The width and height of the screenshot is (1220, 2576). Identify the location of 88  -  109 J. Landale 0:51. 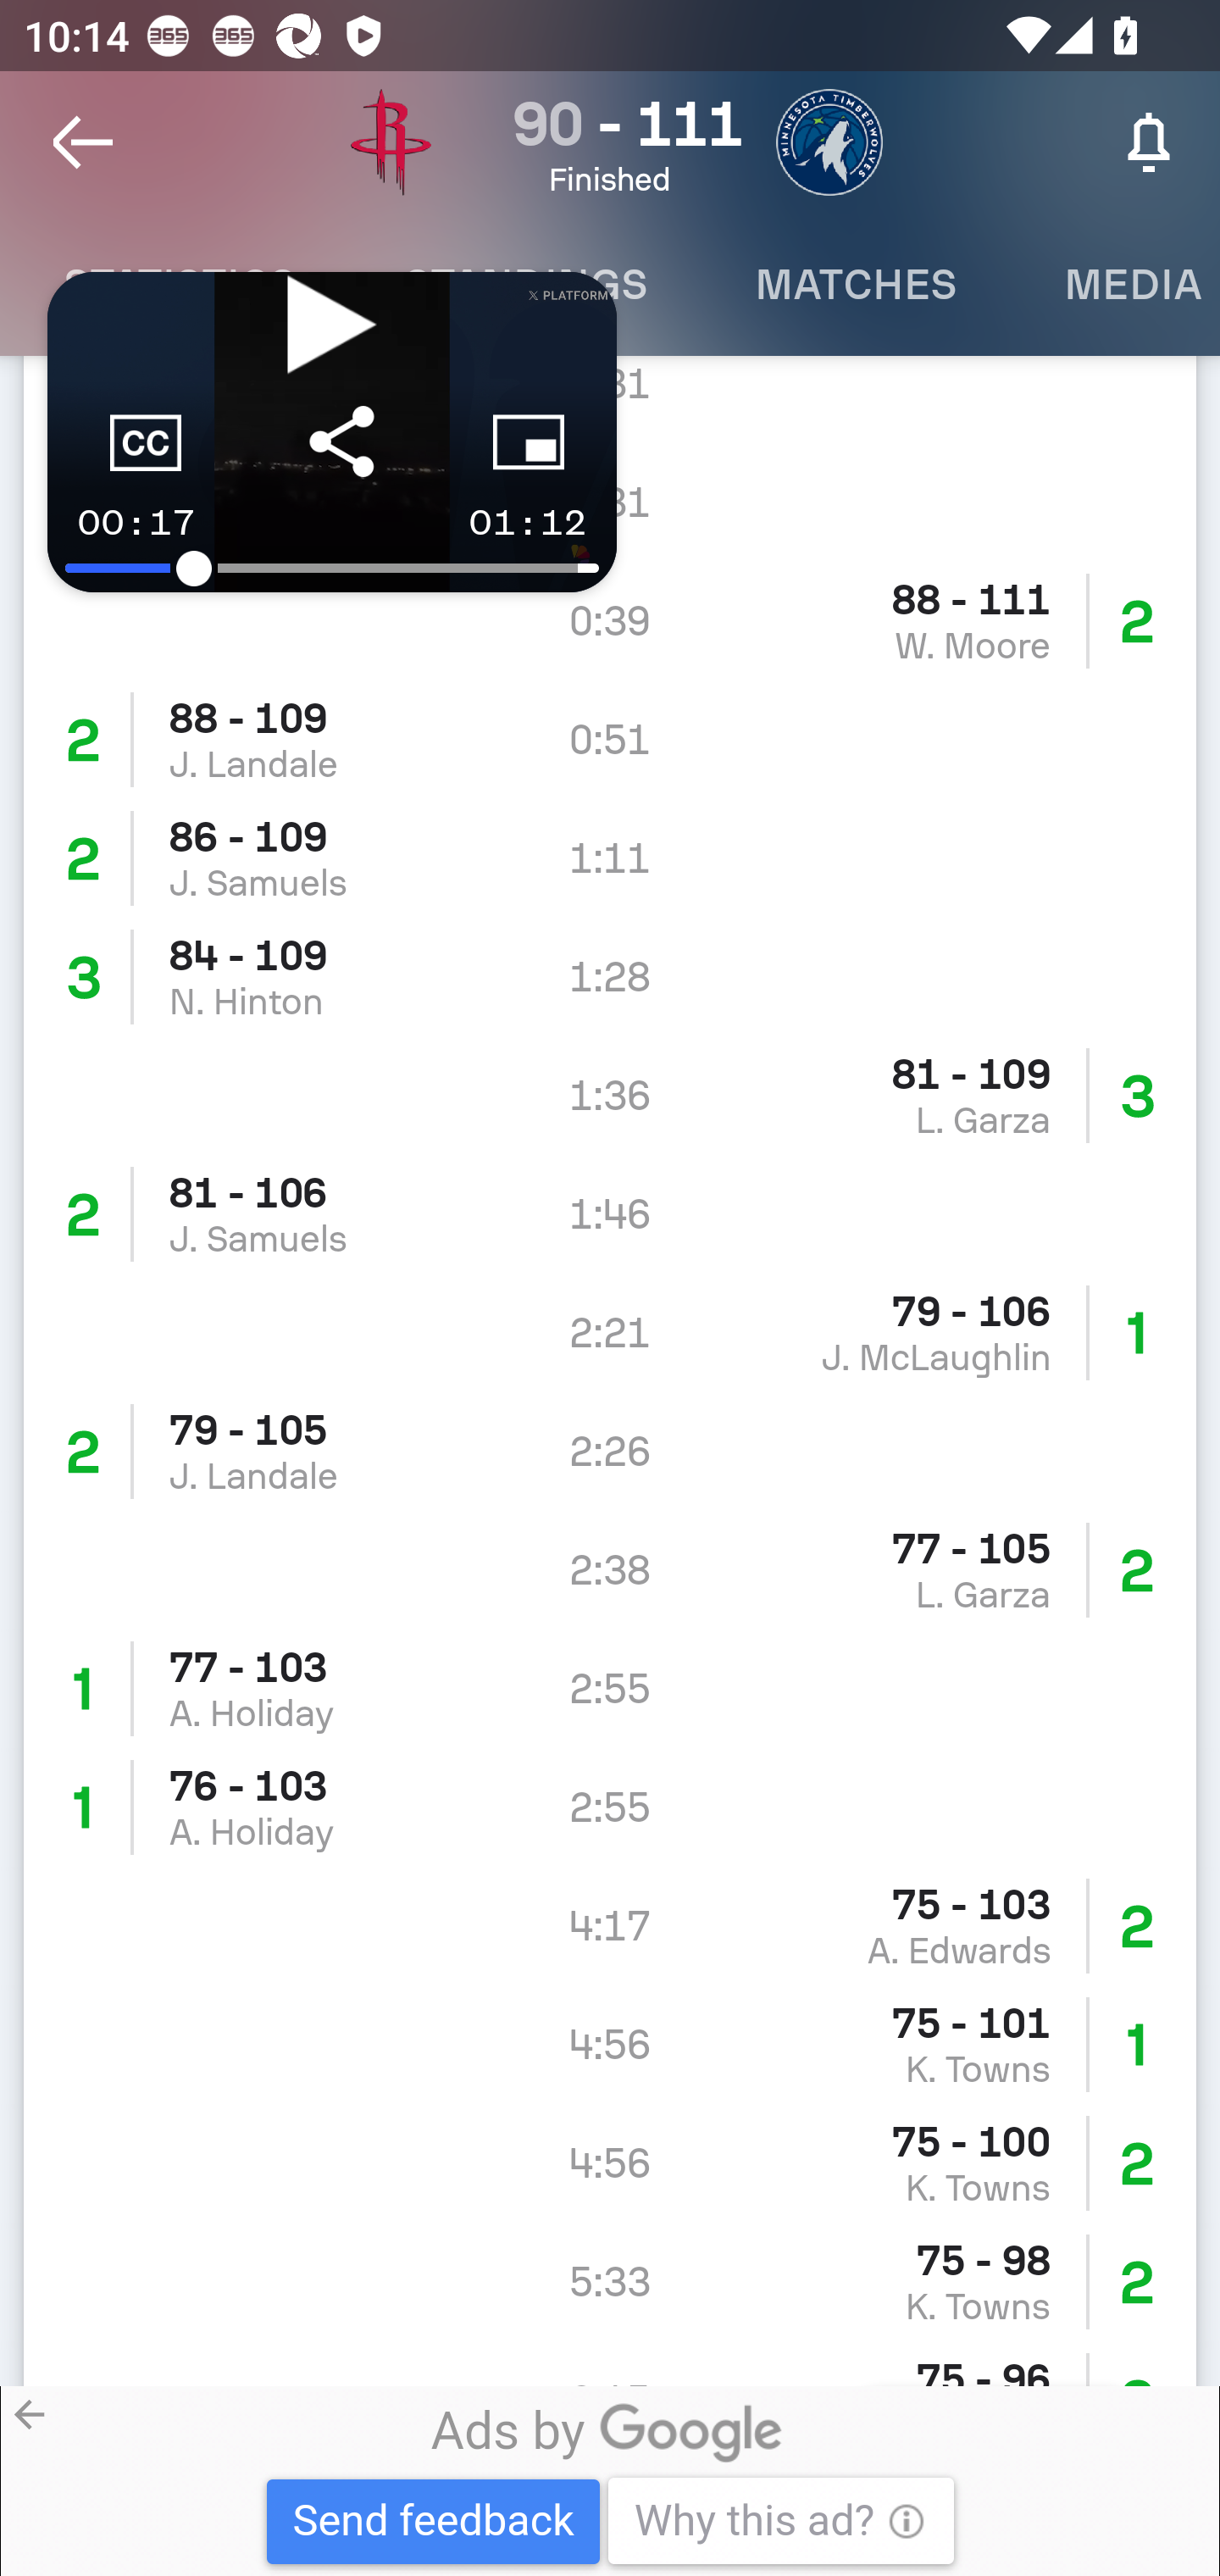
(610, 739).